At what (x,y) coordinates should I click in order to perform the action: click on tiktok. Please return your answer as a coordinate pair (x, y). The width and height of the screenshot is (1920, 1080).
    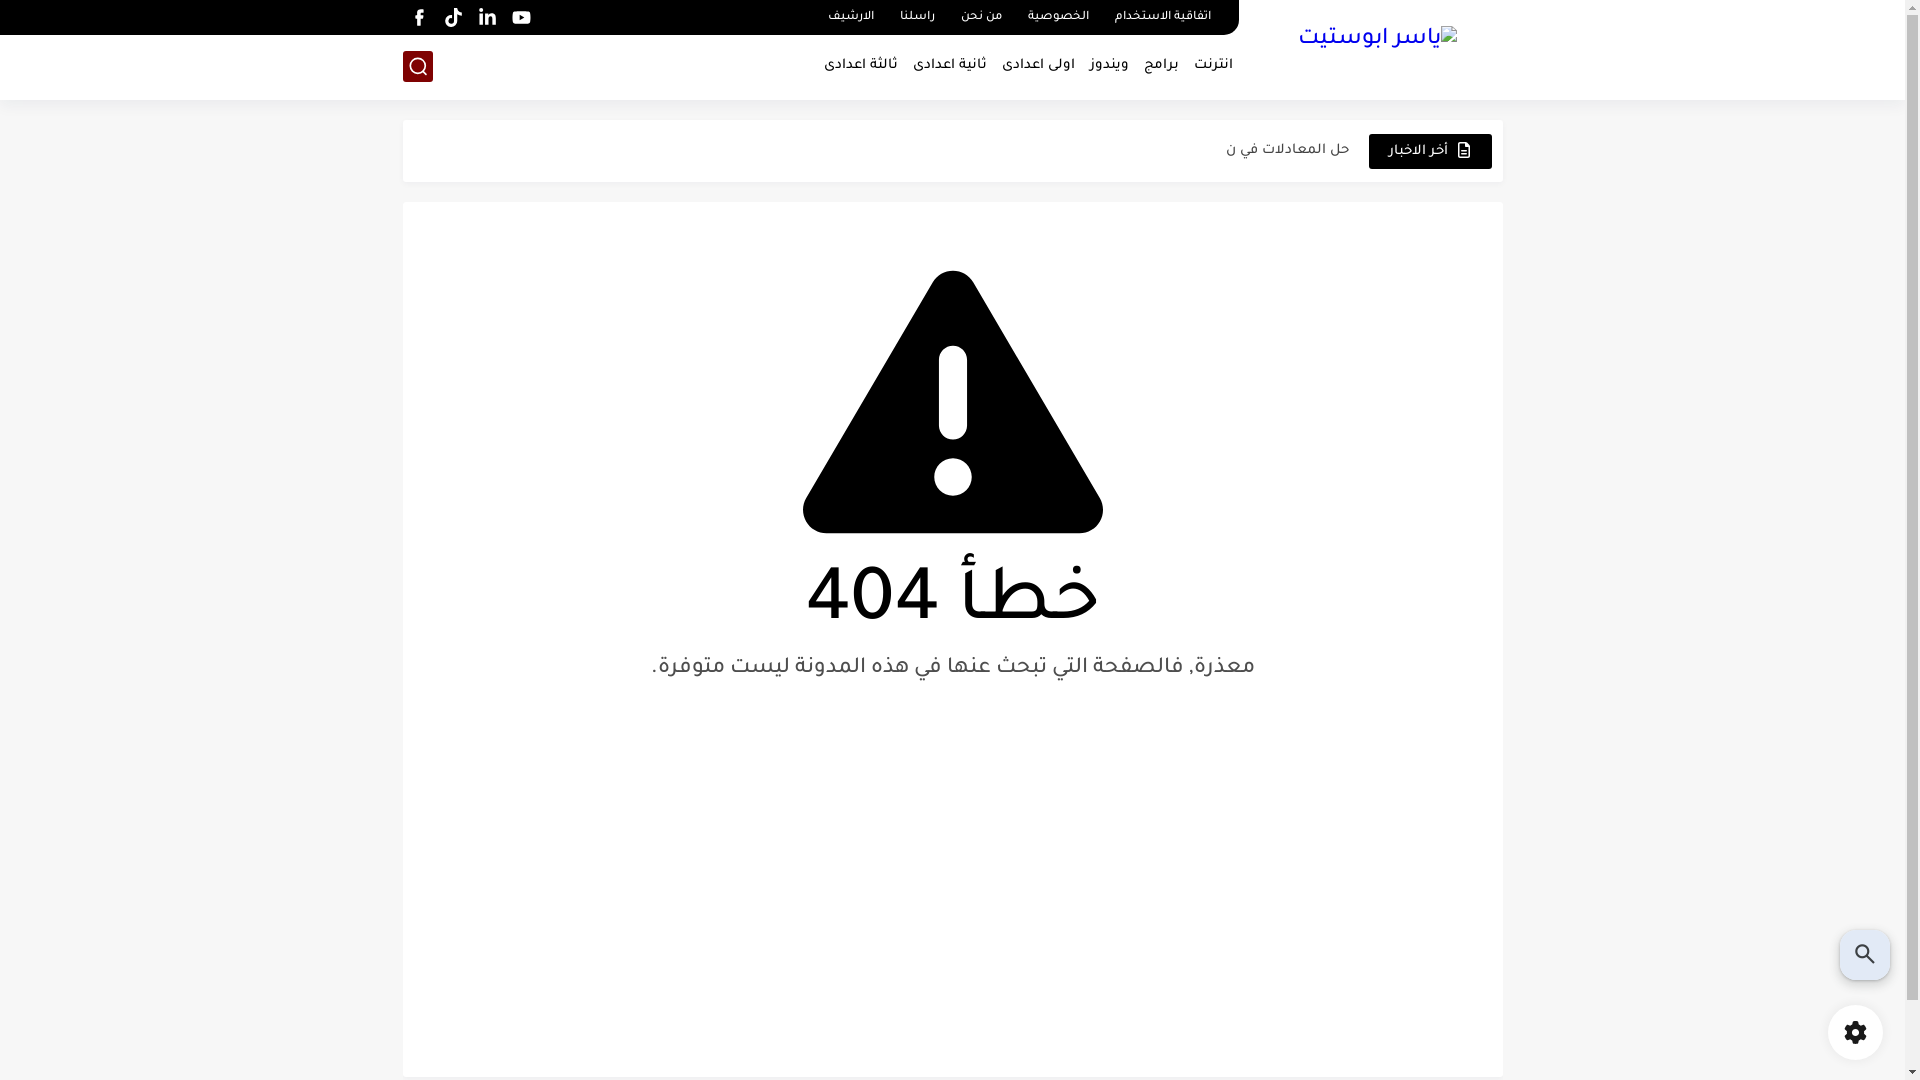
    Looking at the image, I should click on (454, 18).